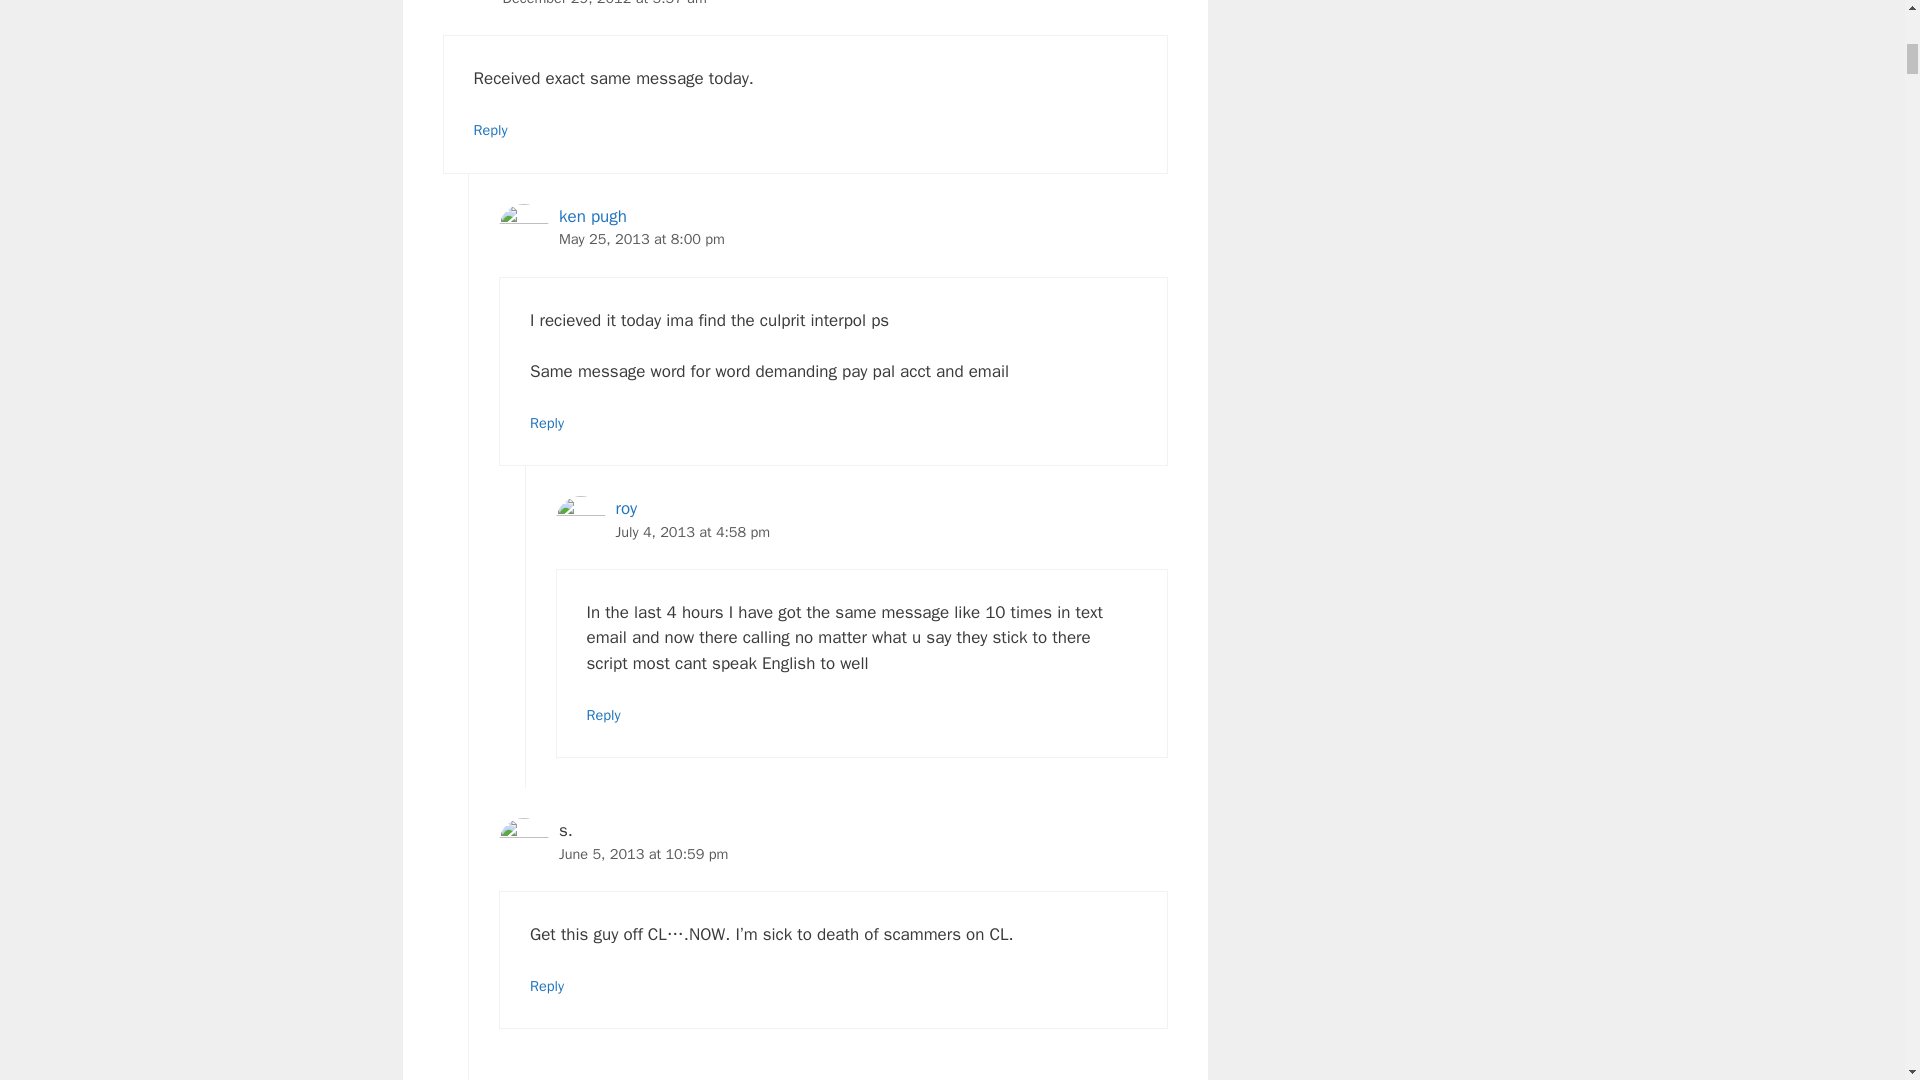 This screenshot has height=1080, width=1920. Describe the element at coordinates (604, 3) in the screenshot. I see `December 29, 2012 at 5:57 am` at that location.